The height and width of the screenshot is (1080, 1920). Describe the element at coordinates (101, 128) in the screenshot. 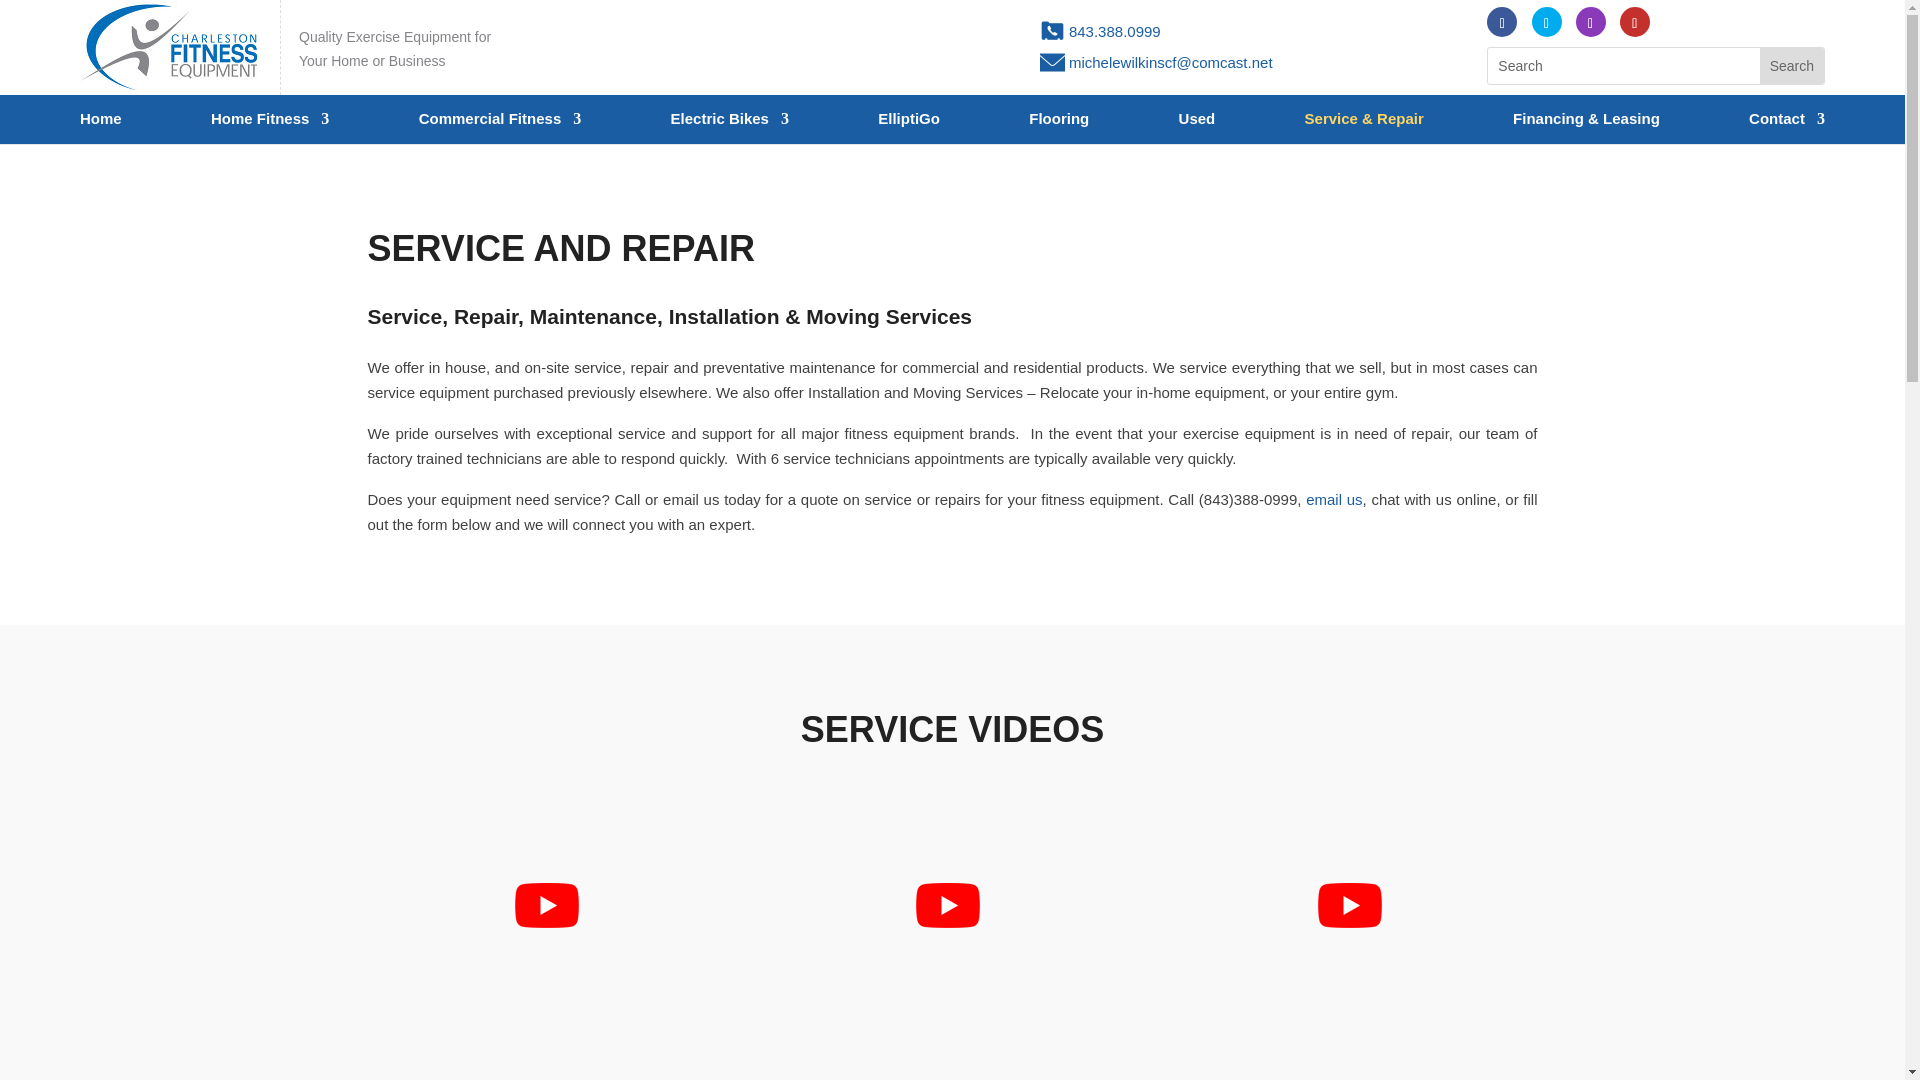

I see `Home` at that location.